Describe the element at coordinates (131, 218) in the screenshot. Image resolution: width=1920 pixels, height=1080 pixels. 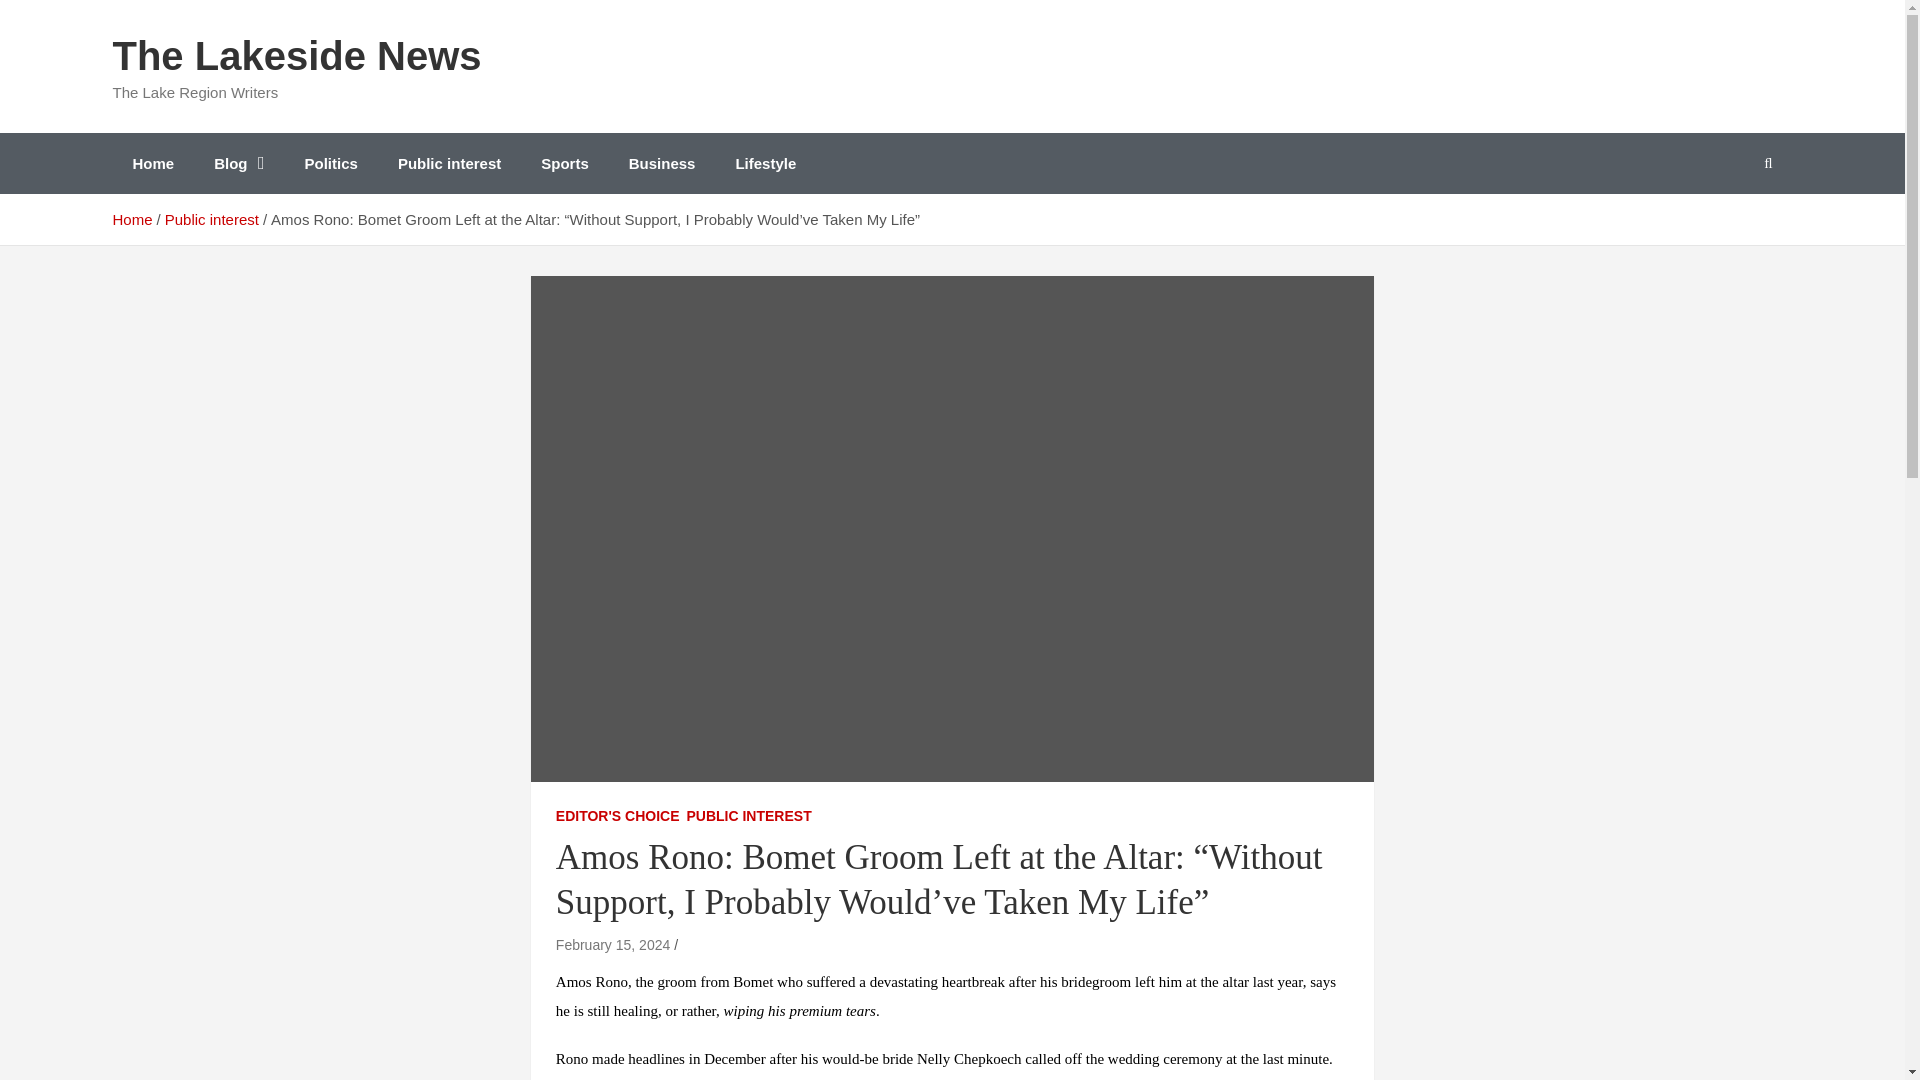
I see `Home` at that location.